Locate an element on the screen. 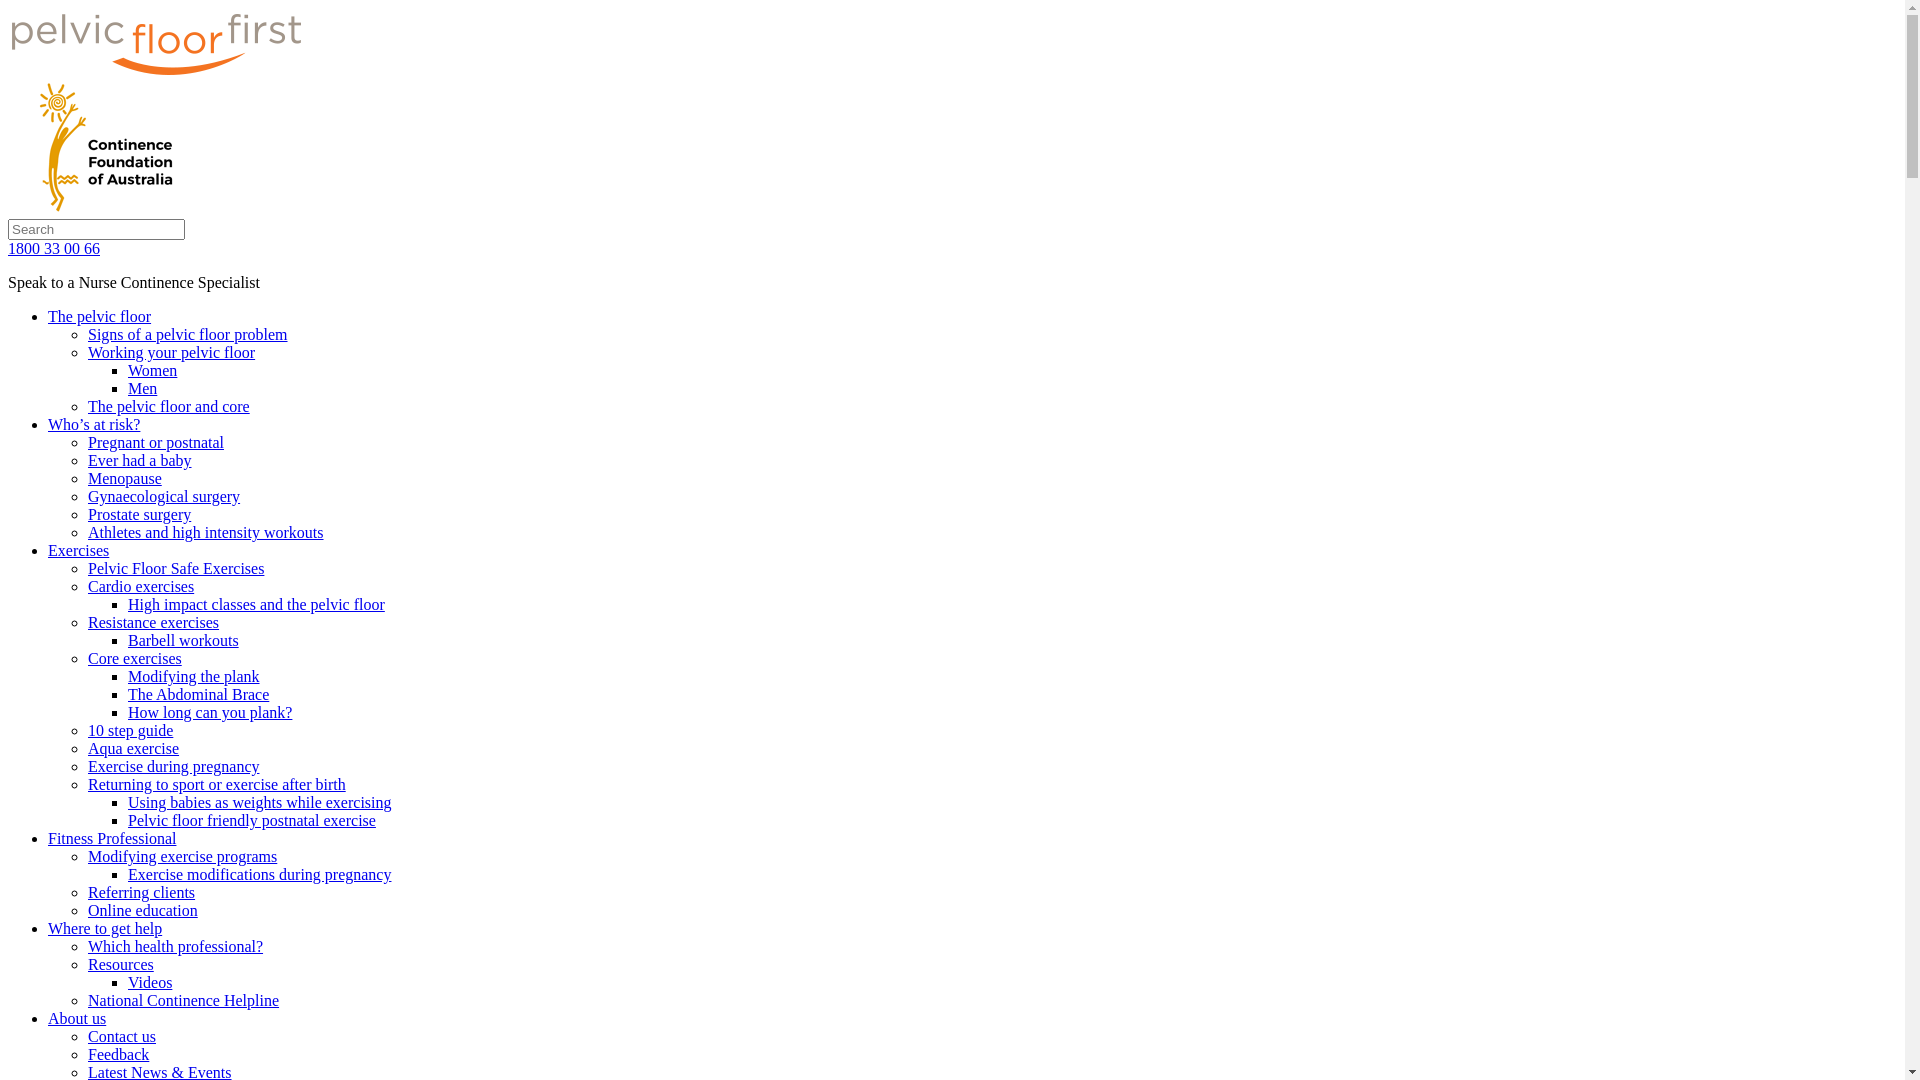  Fitness Professional is located at coordinates (112, 838).